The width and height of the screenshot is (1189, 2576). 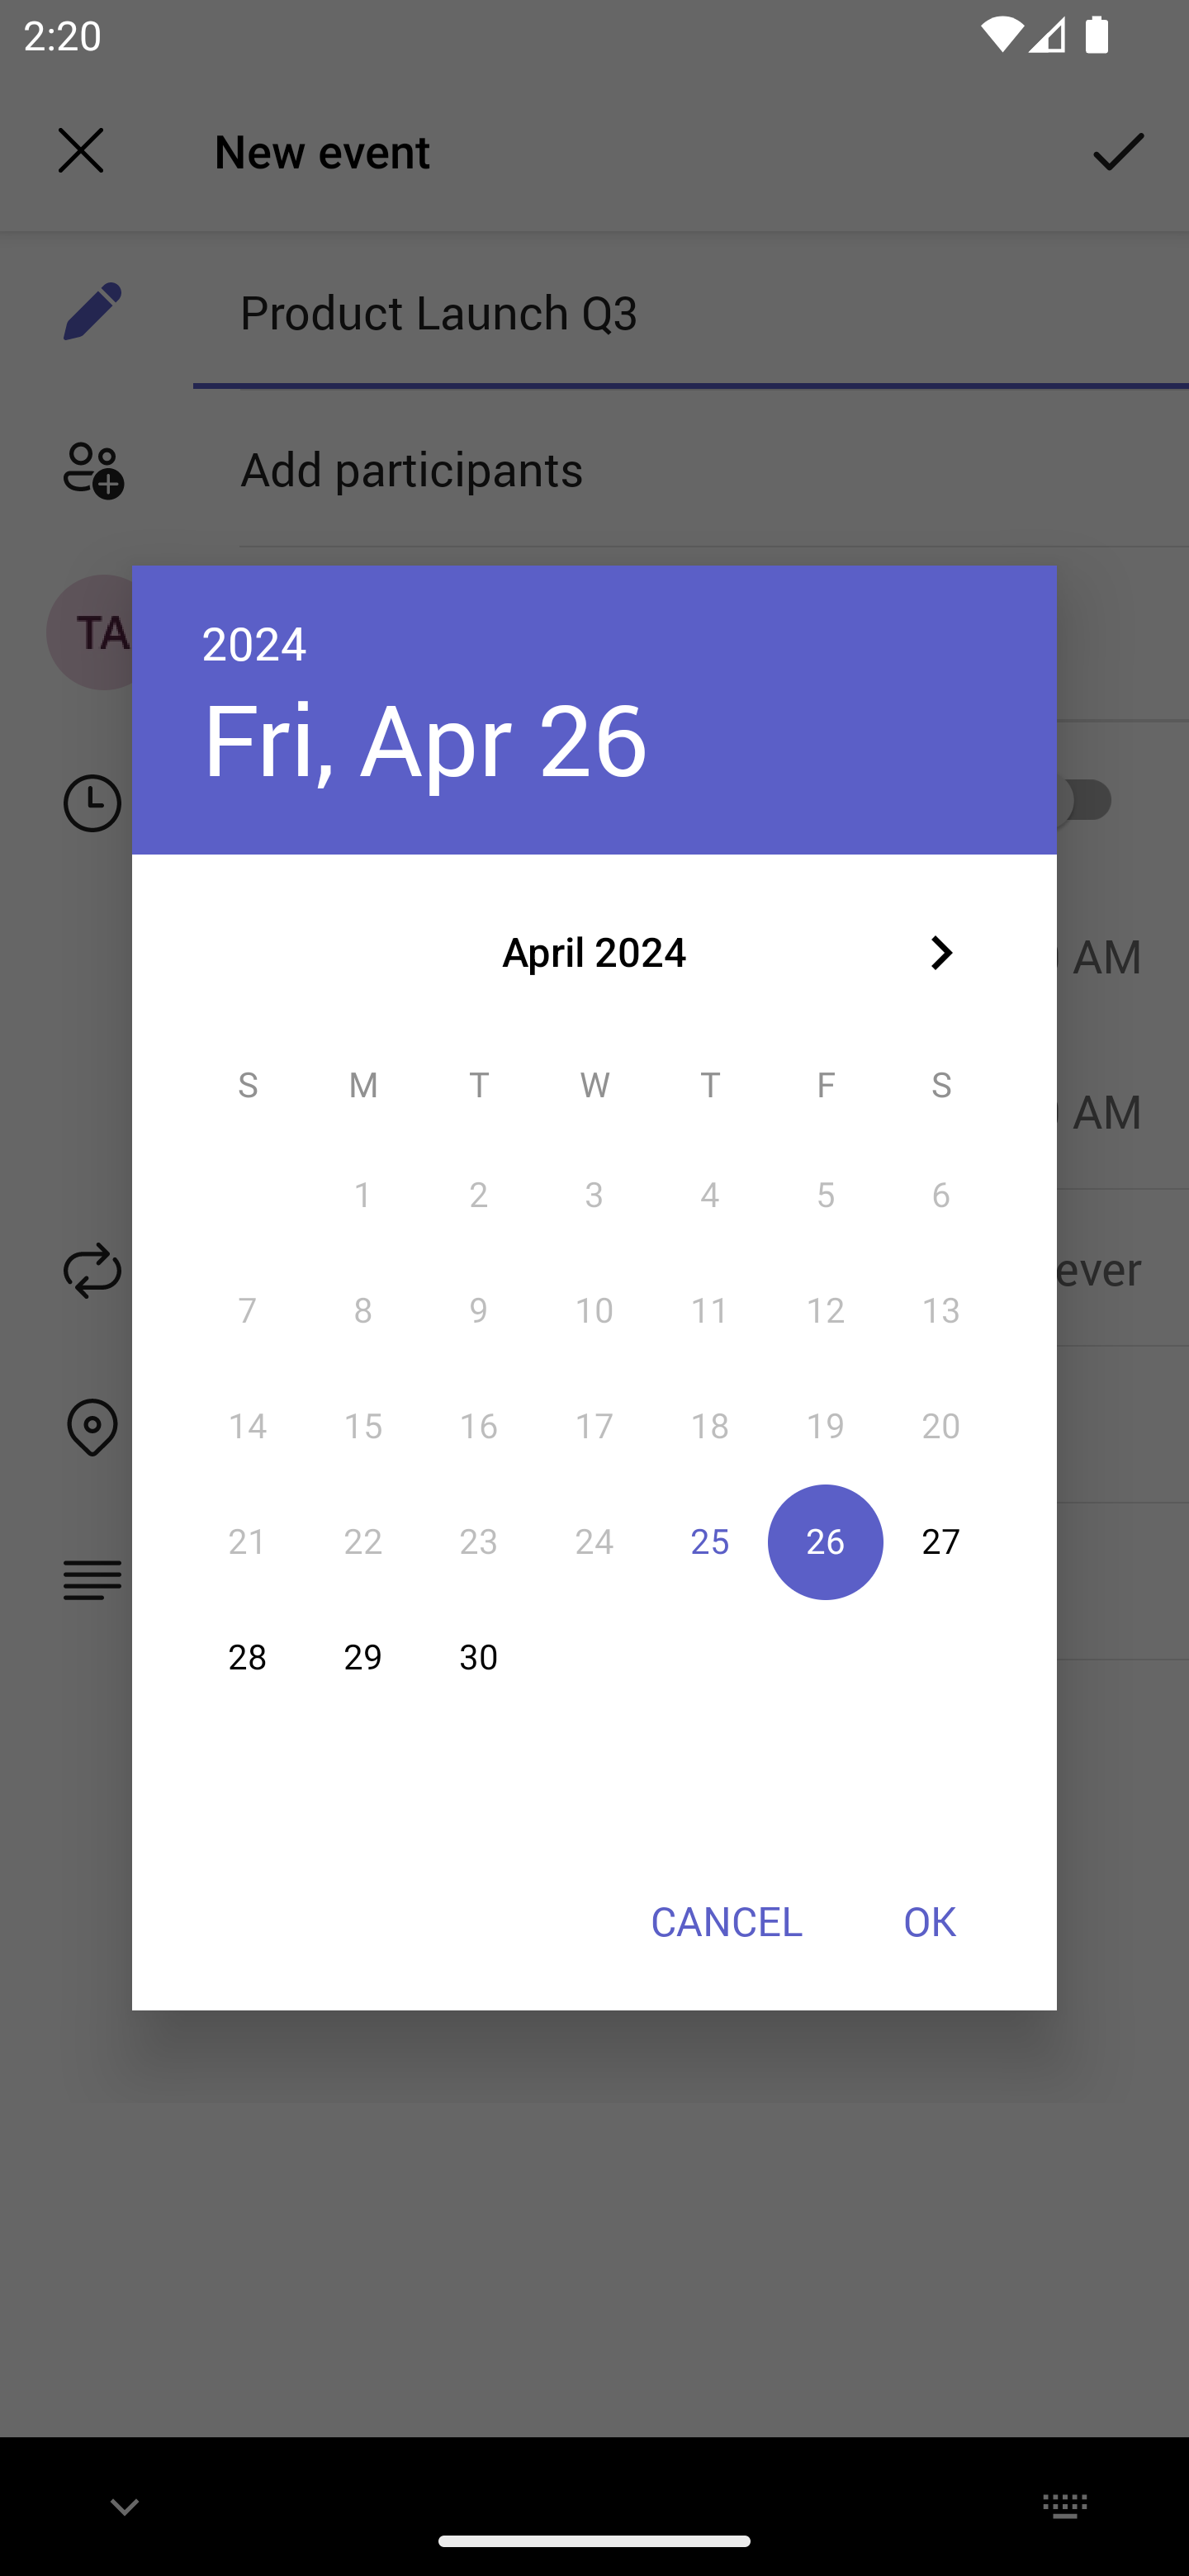 What do you see at coordinates (248, 1425) in the screenshot?
I see `14 14 April 2024` at bounding box center [248, 1425].